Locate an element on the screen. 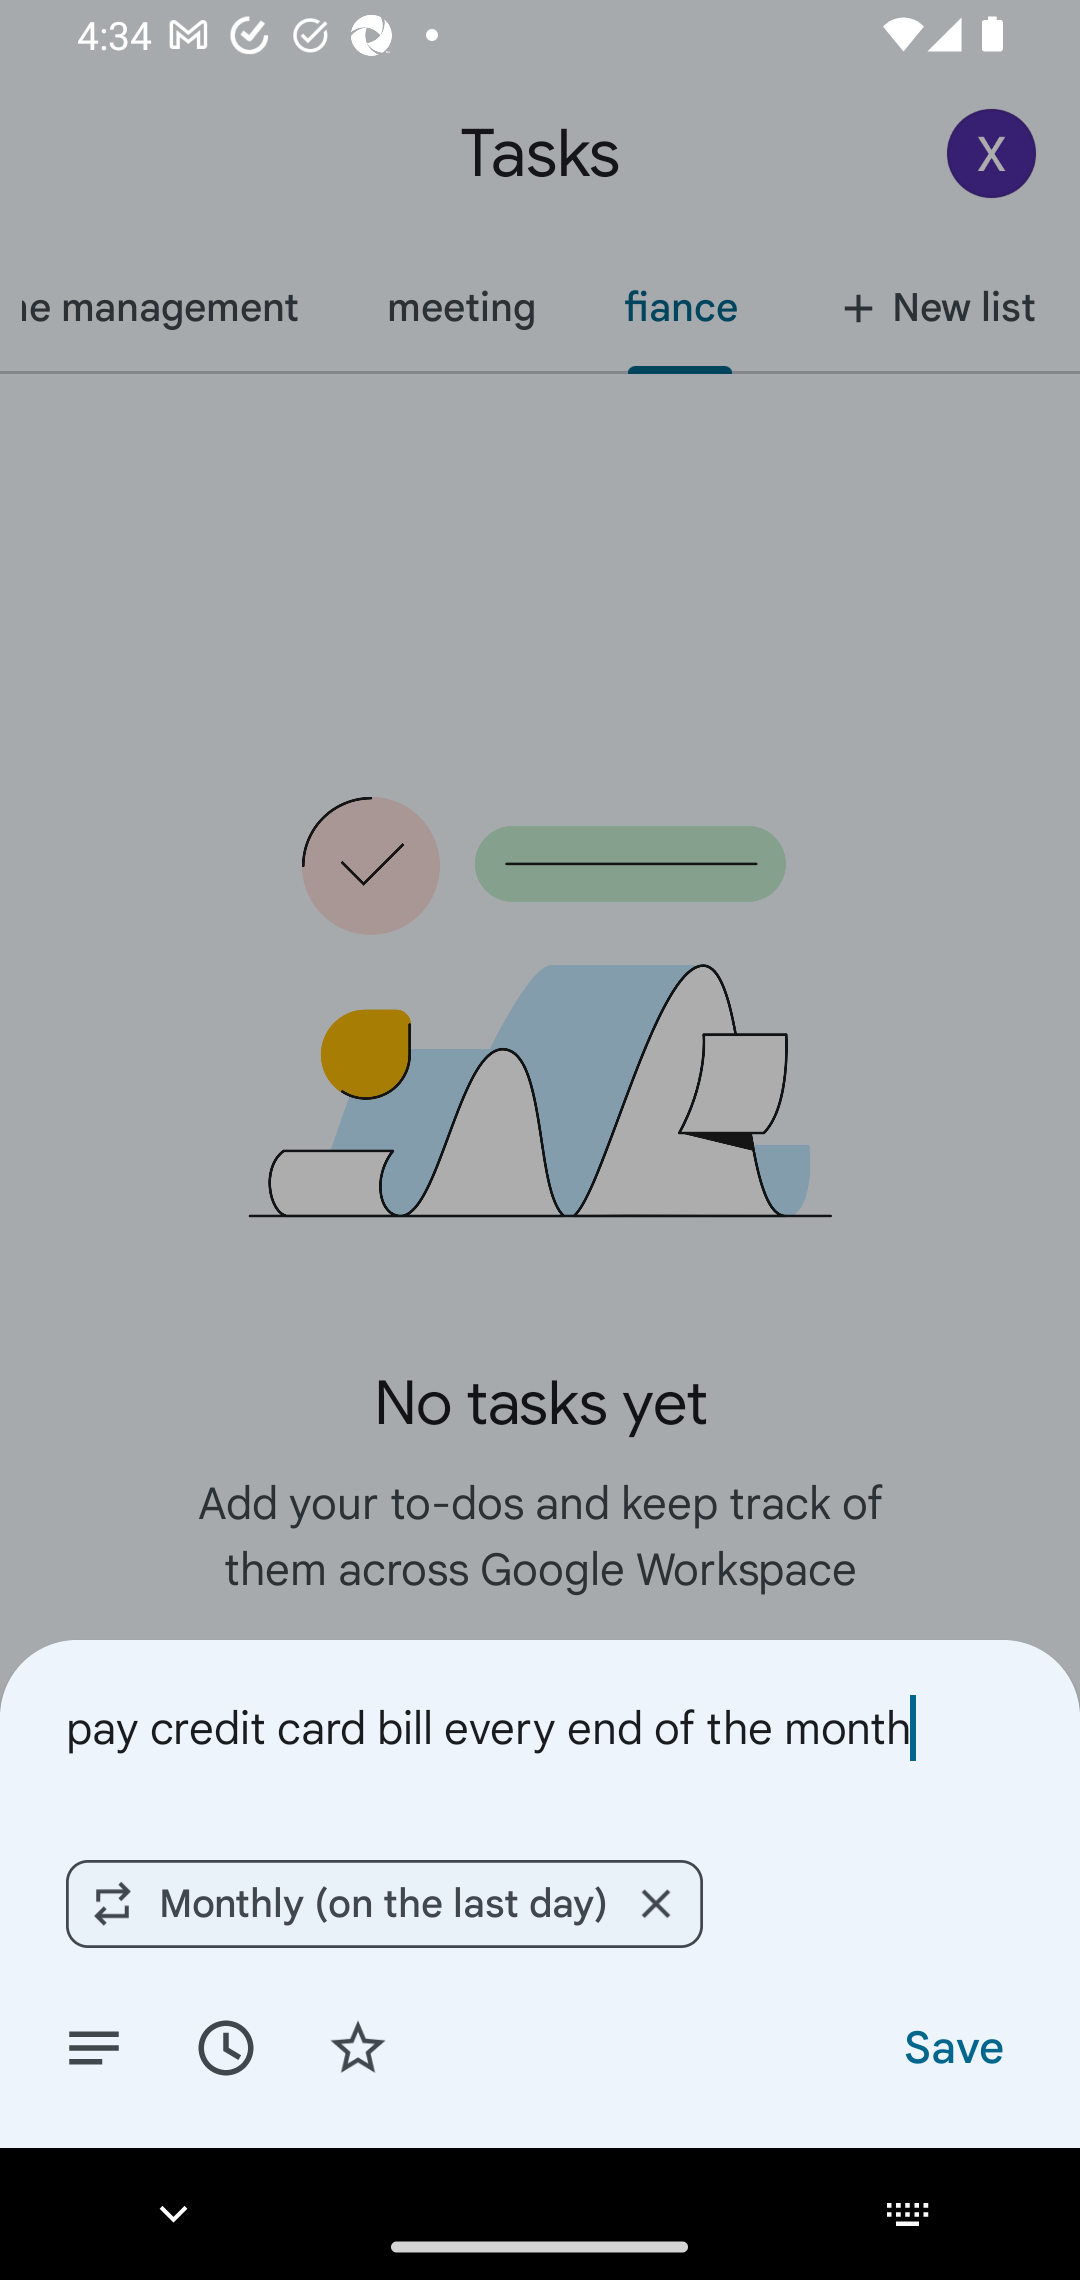 The width and height of the screenshot is (1080, 2280). Set date/time is located at coordinates (225, 2046).